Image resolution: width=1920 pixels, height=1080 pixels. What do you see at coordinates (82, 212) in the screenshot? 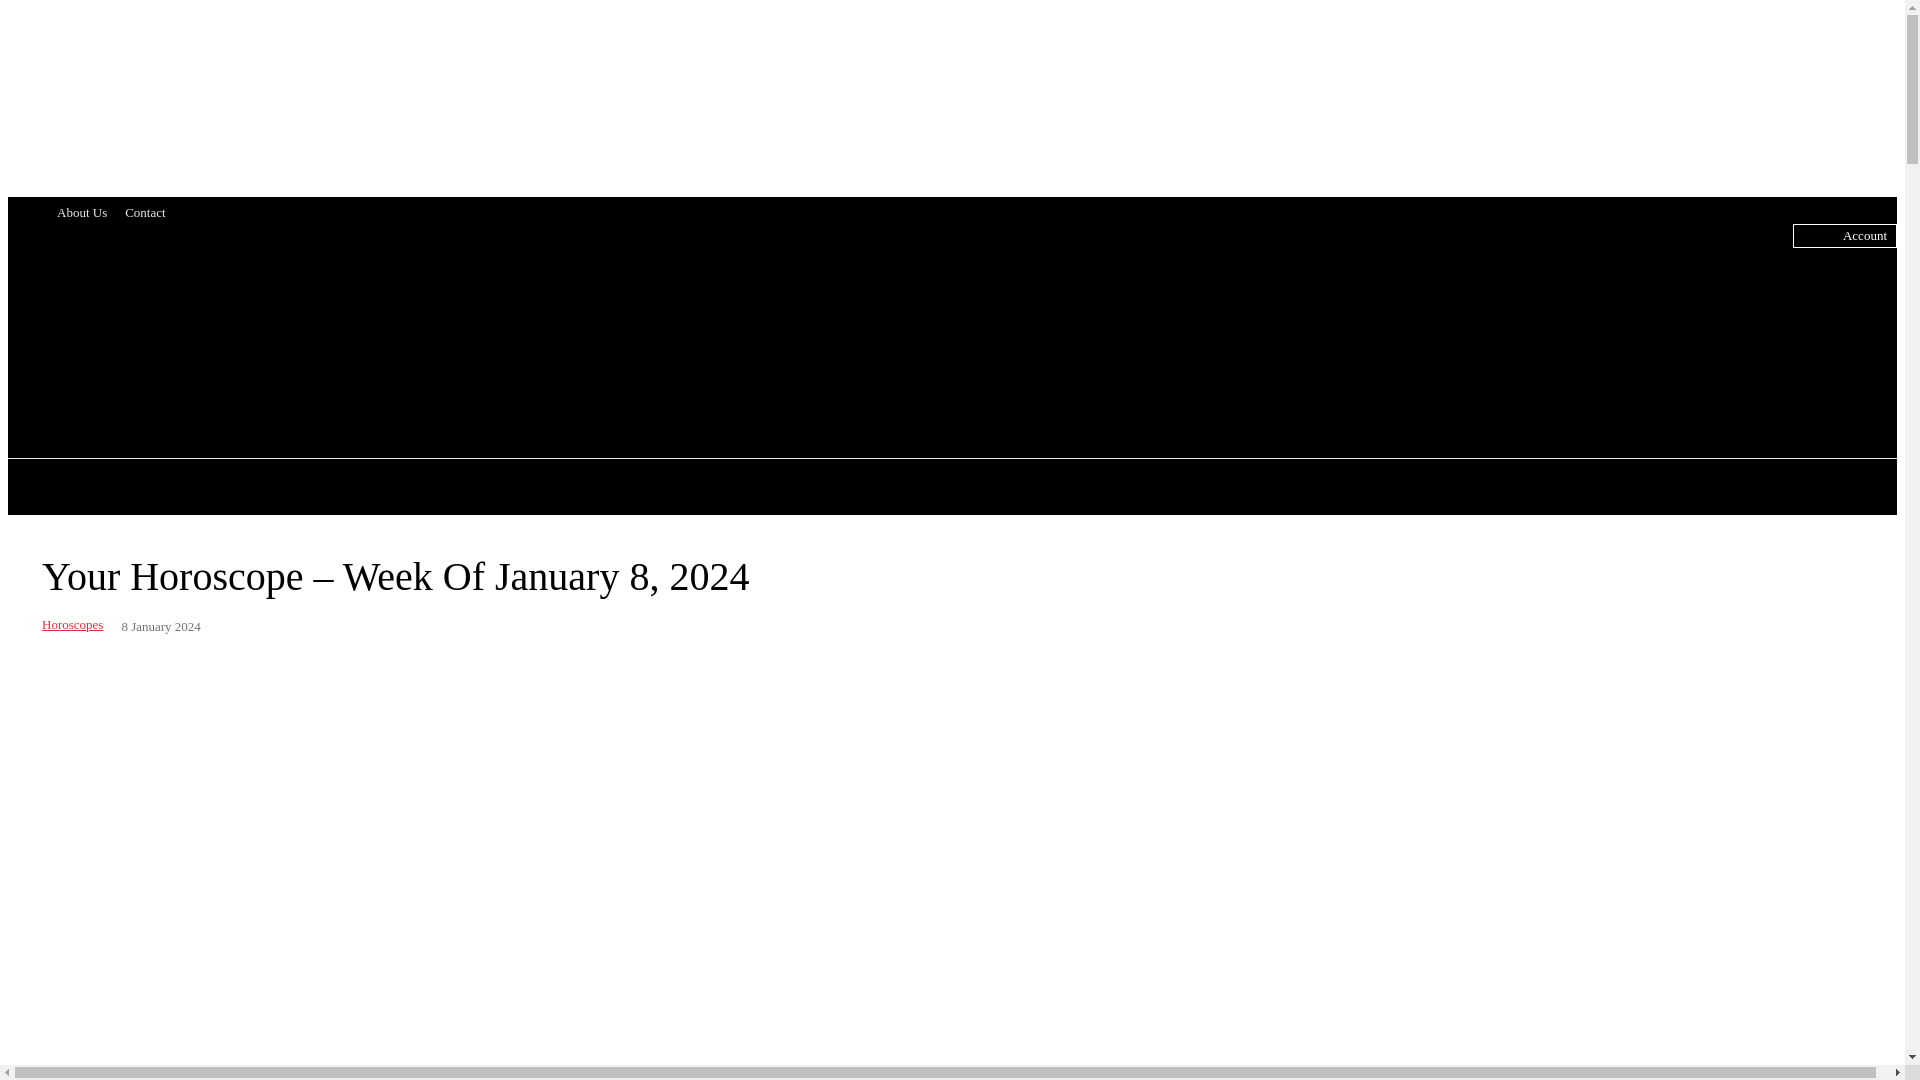
I see `About Us` at bounding box center [82, 212].